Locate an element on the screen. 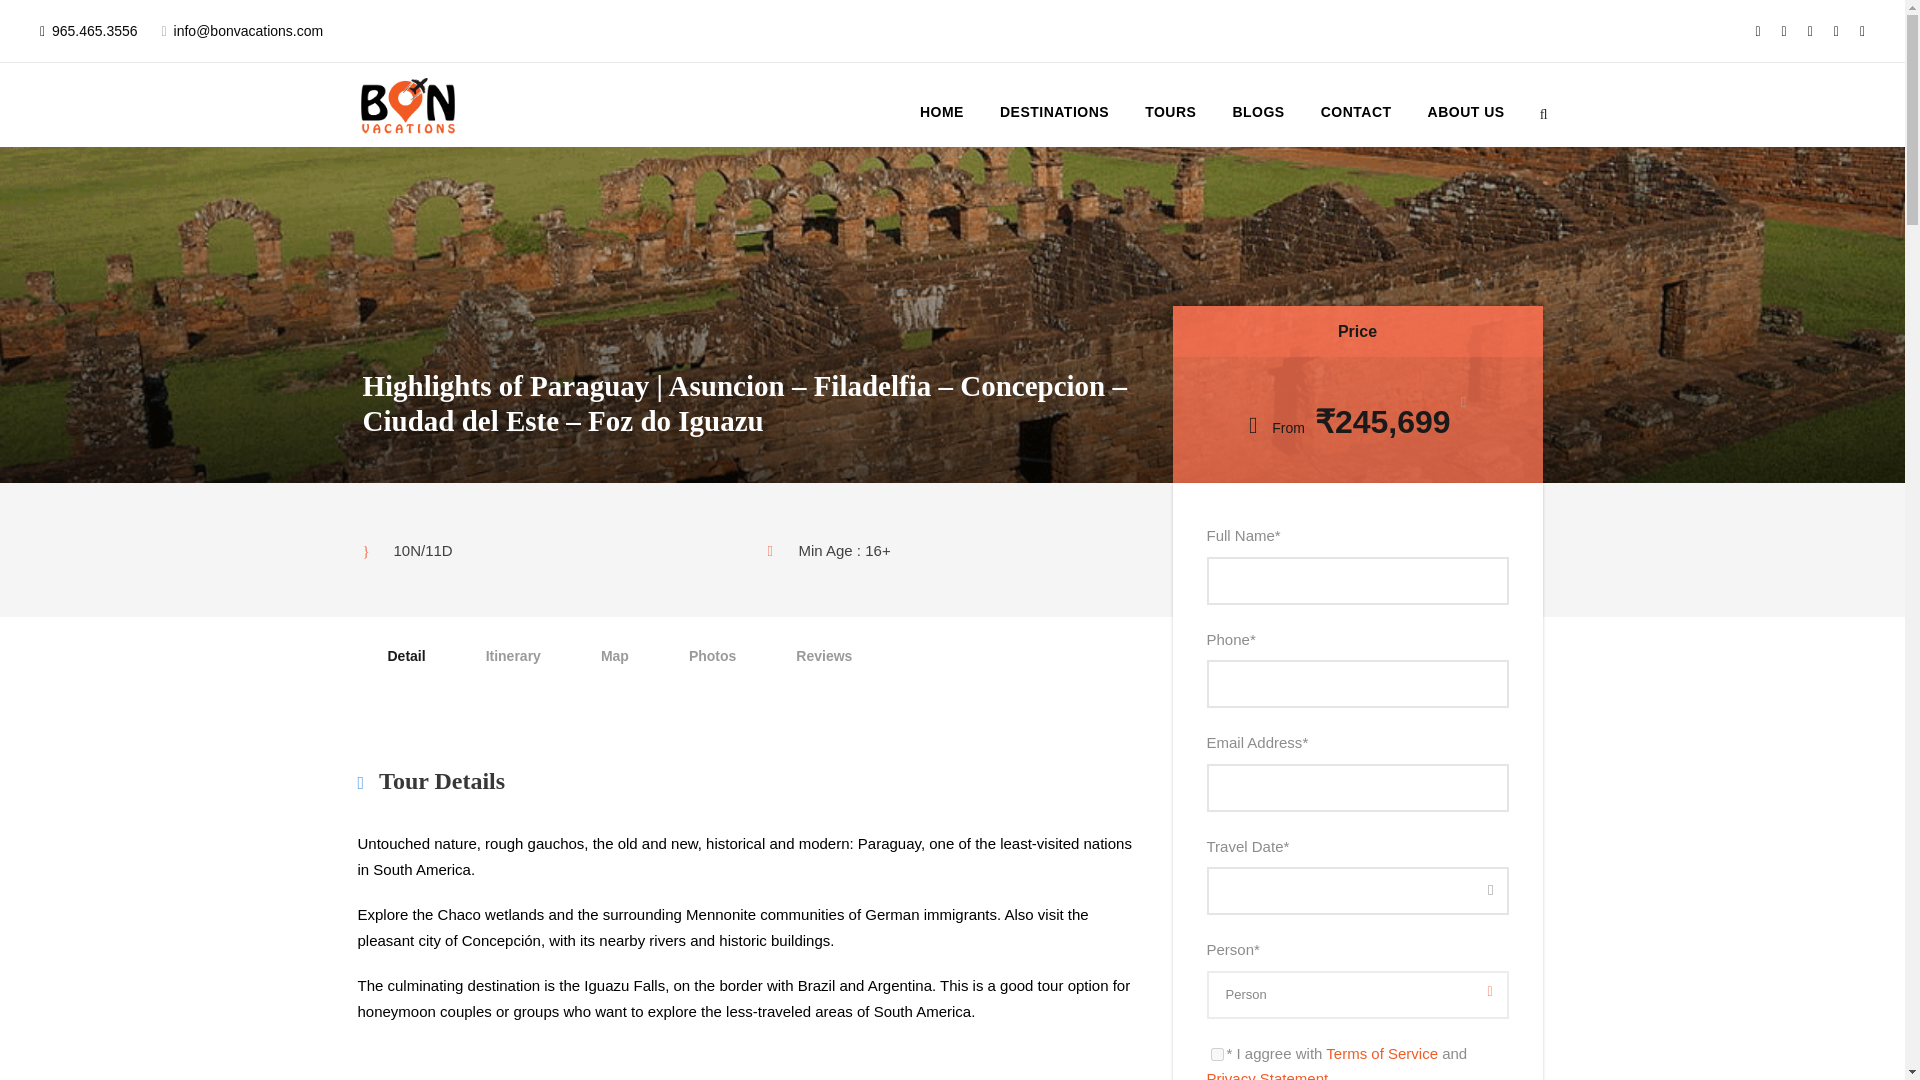 Image resolution: width=1920 pixels, height=1080 pixels. Bon Vacations Logo is located at coordinates (408, 104).